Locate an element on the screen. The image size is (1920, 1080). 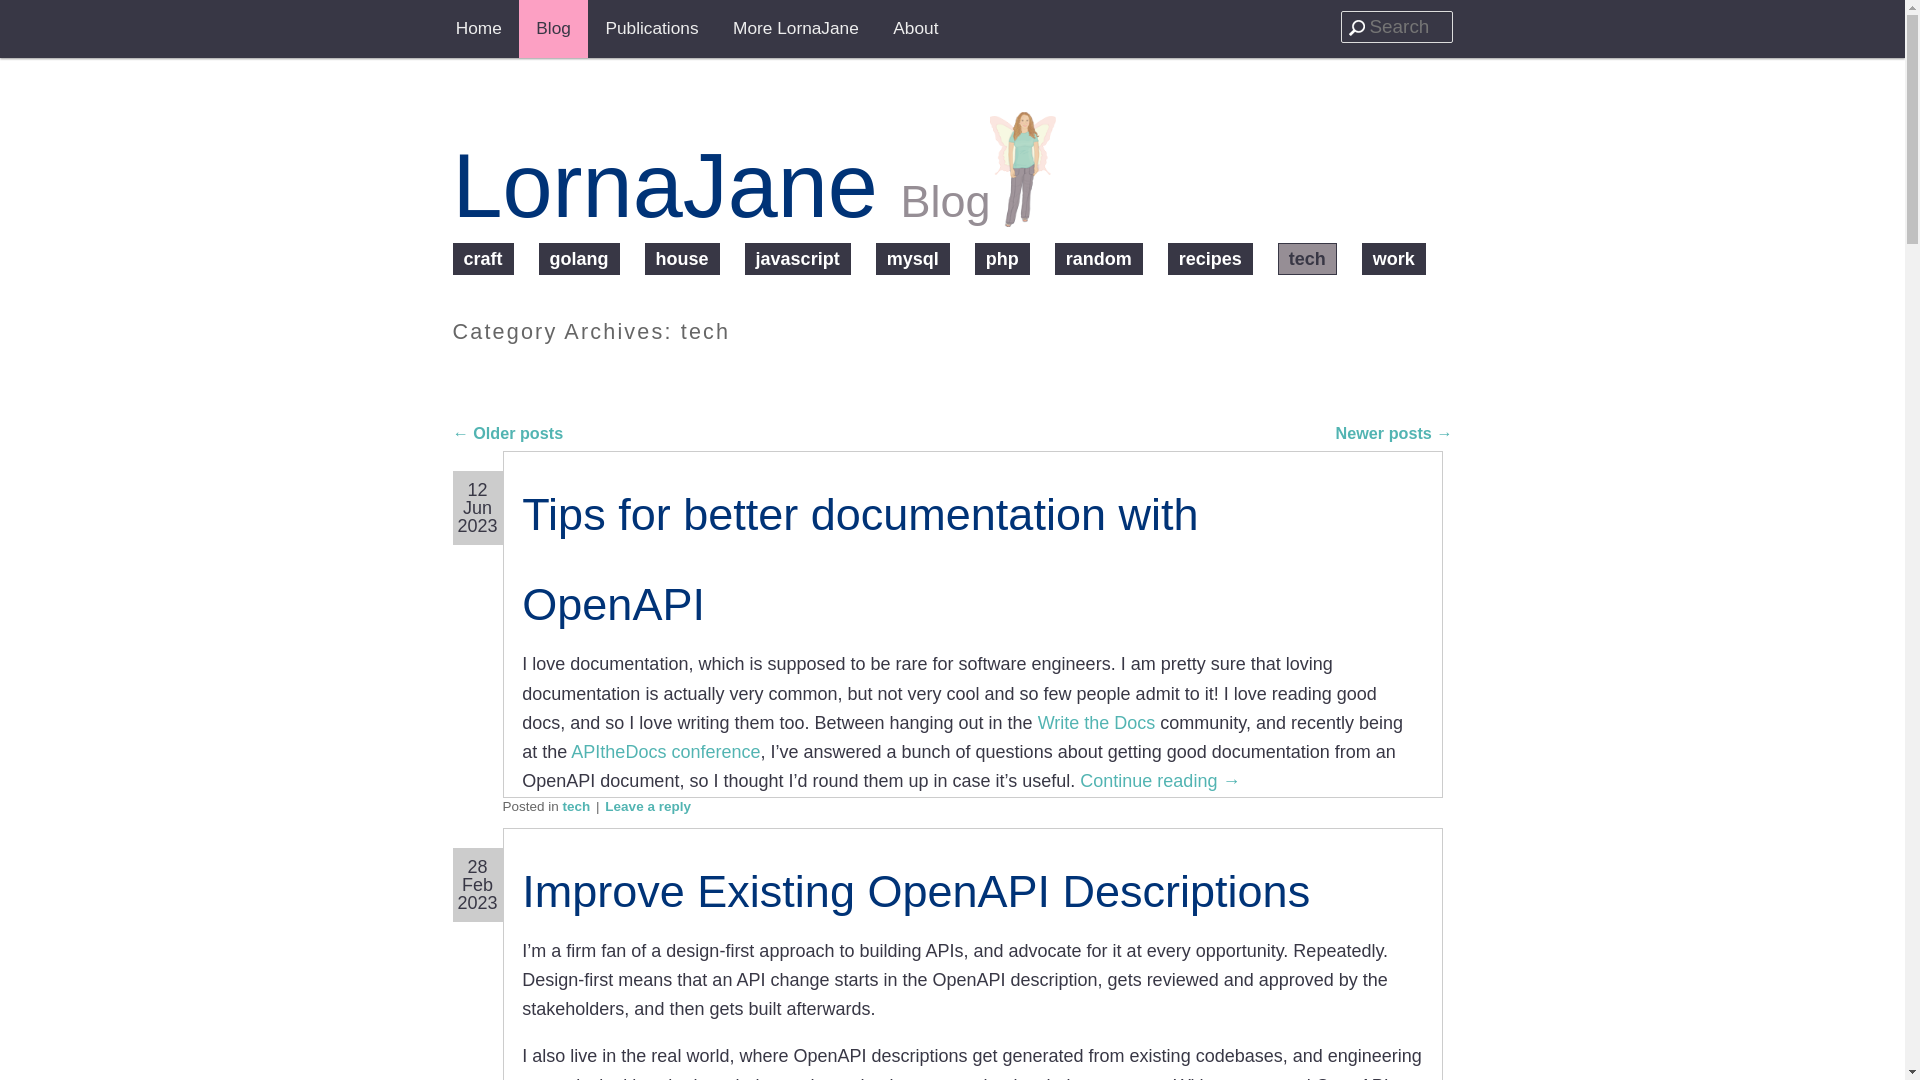
php is located at coordinates (1002, 259).